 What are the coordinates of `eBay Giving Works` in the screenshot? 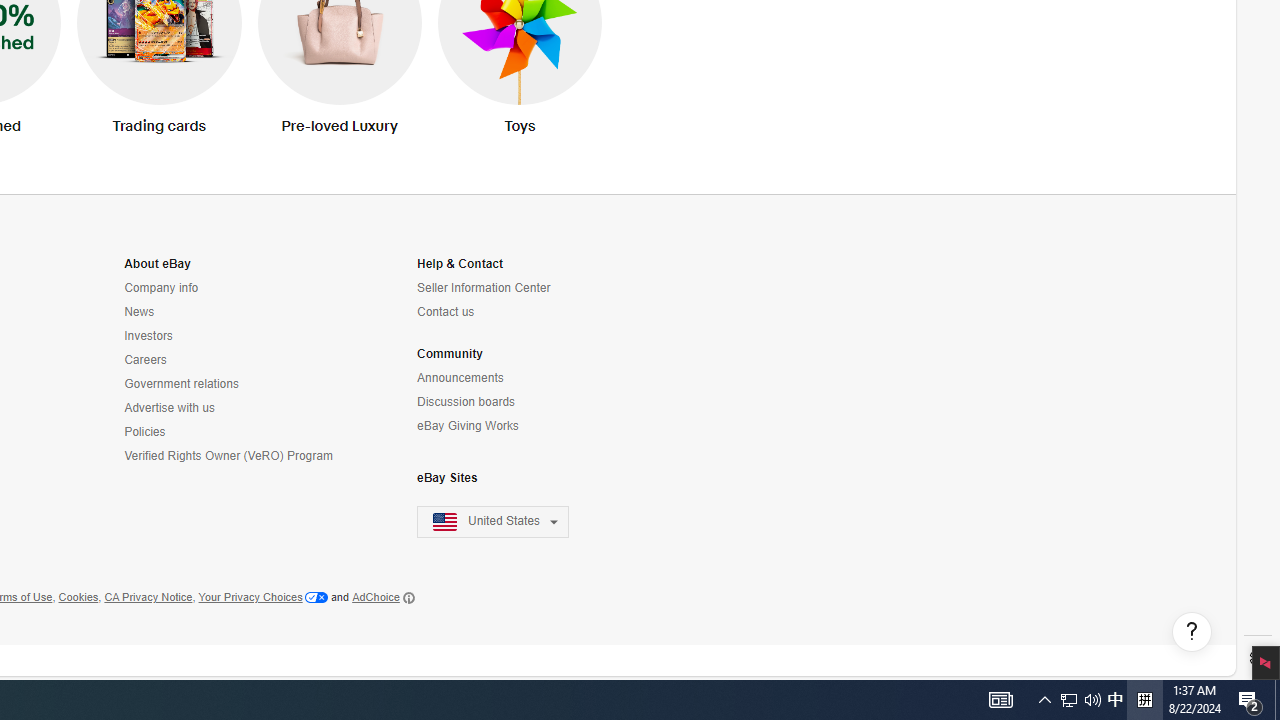 It's located at (505, 426).